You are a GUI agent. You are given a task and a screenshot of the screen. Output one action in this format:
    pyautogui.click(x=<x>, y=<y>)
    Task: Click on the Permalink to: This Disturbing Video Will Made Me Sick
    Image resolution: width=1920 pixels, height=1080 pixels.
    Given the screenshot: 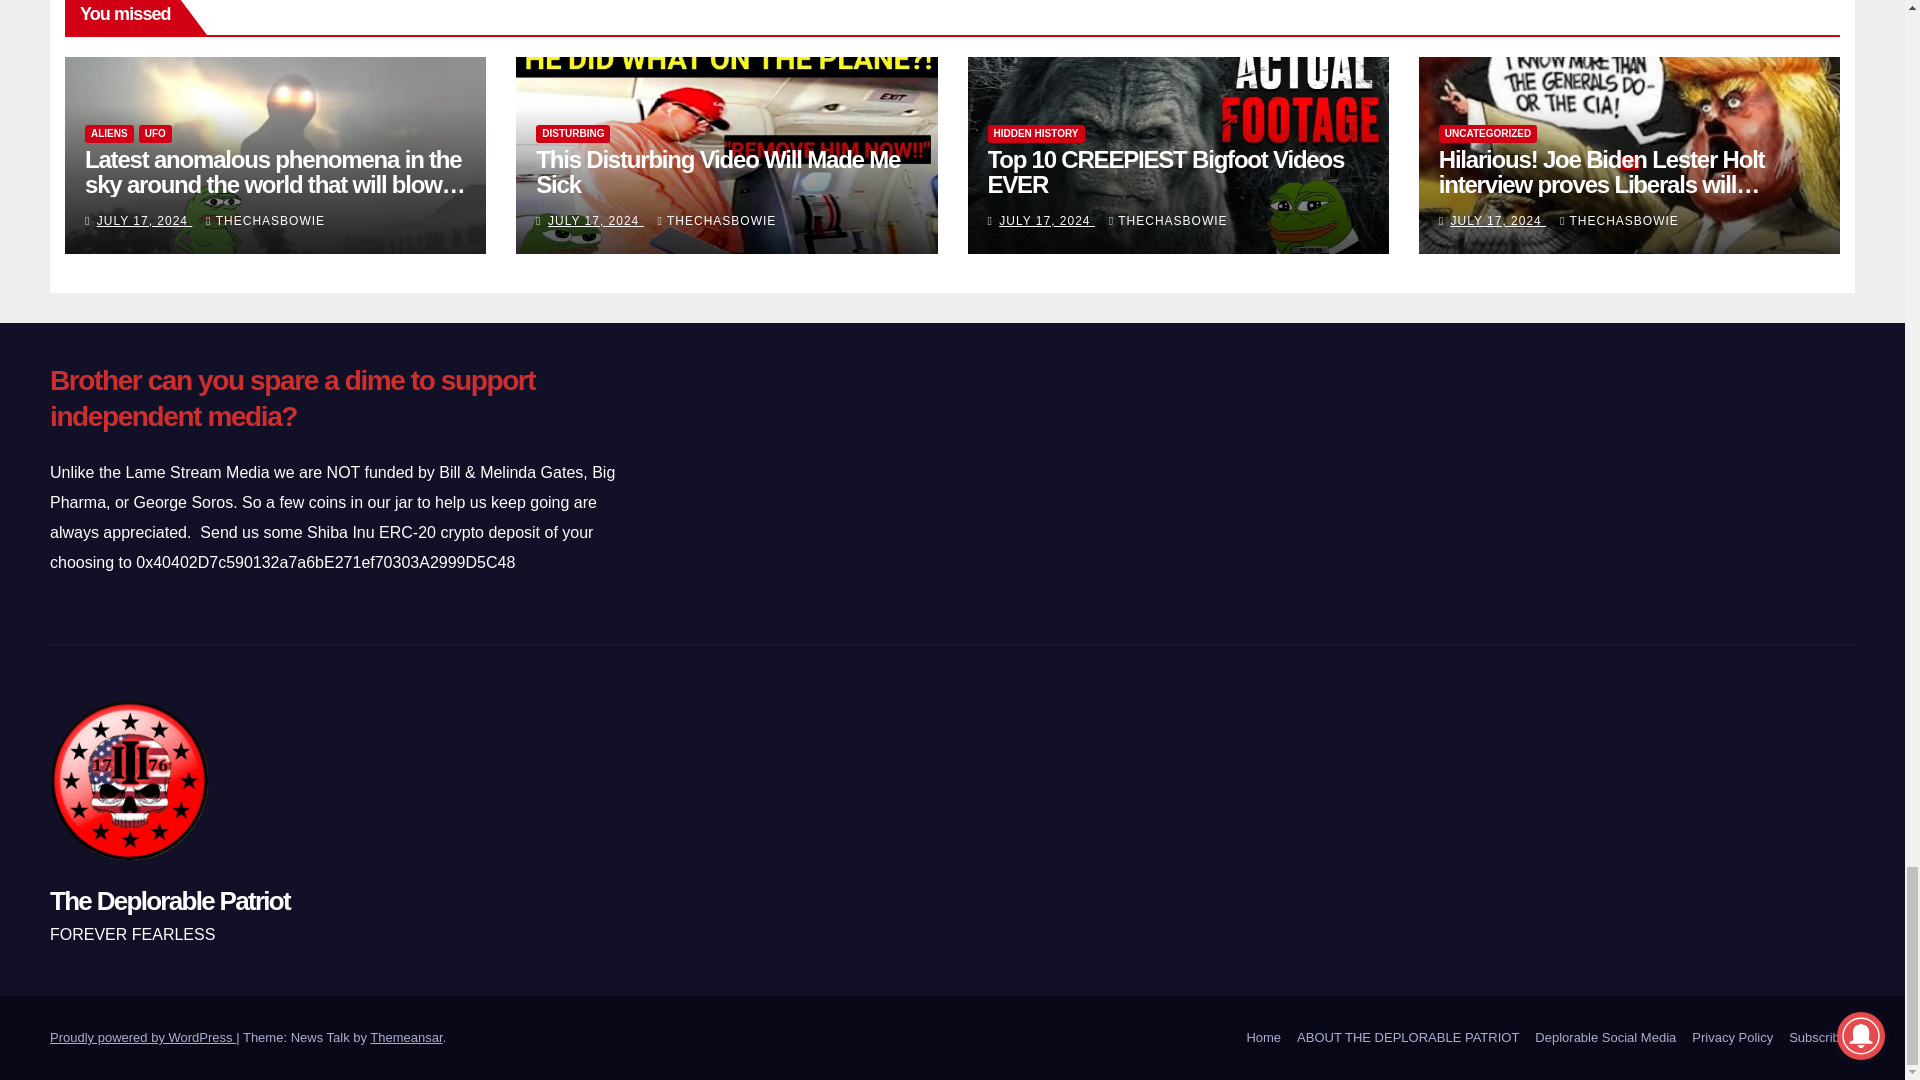 What is the action you would take?
    pyautogui.click(x=718, y=171)
    